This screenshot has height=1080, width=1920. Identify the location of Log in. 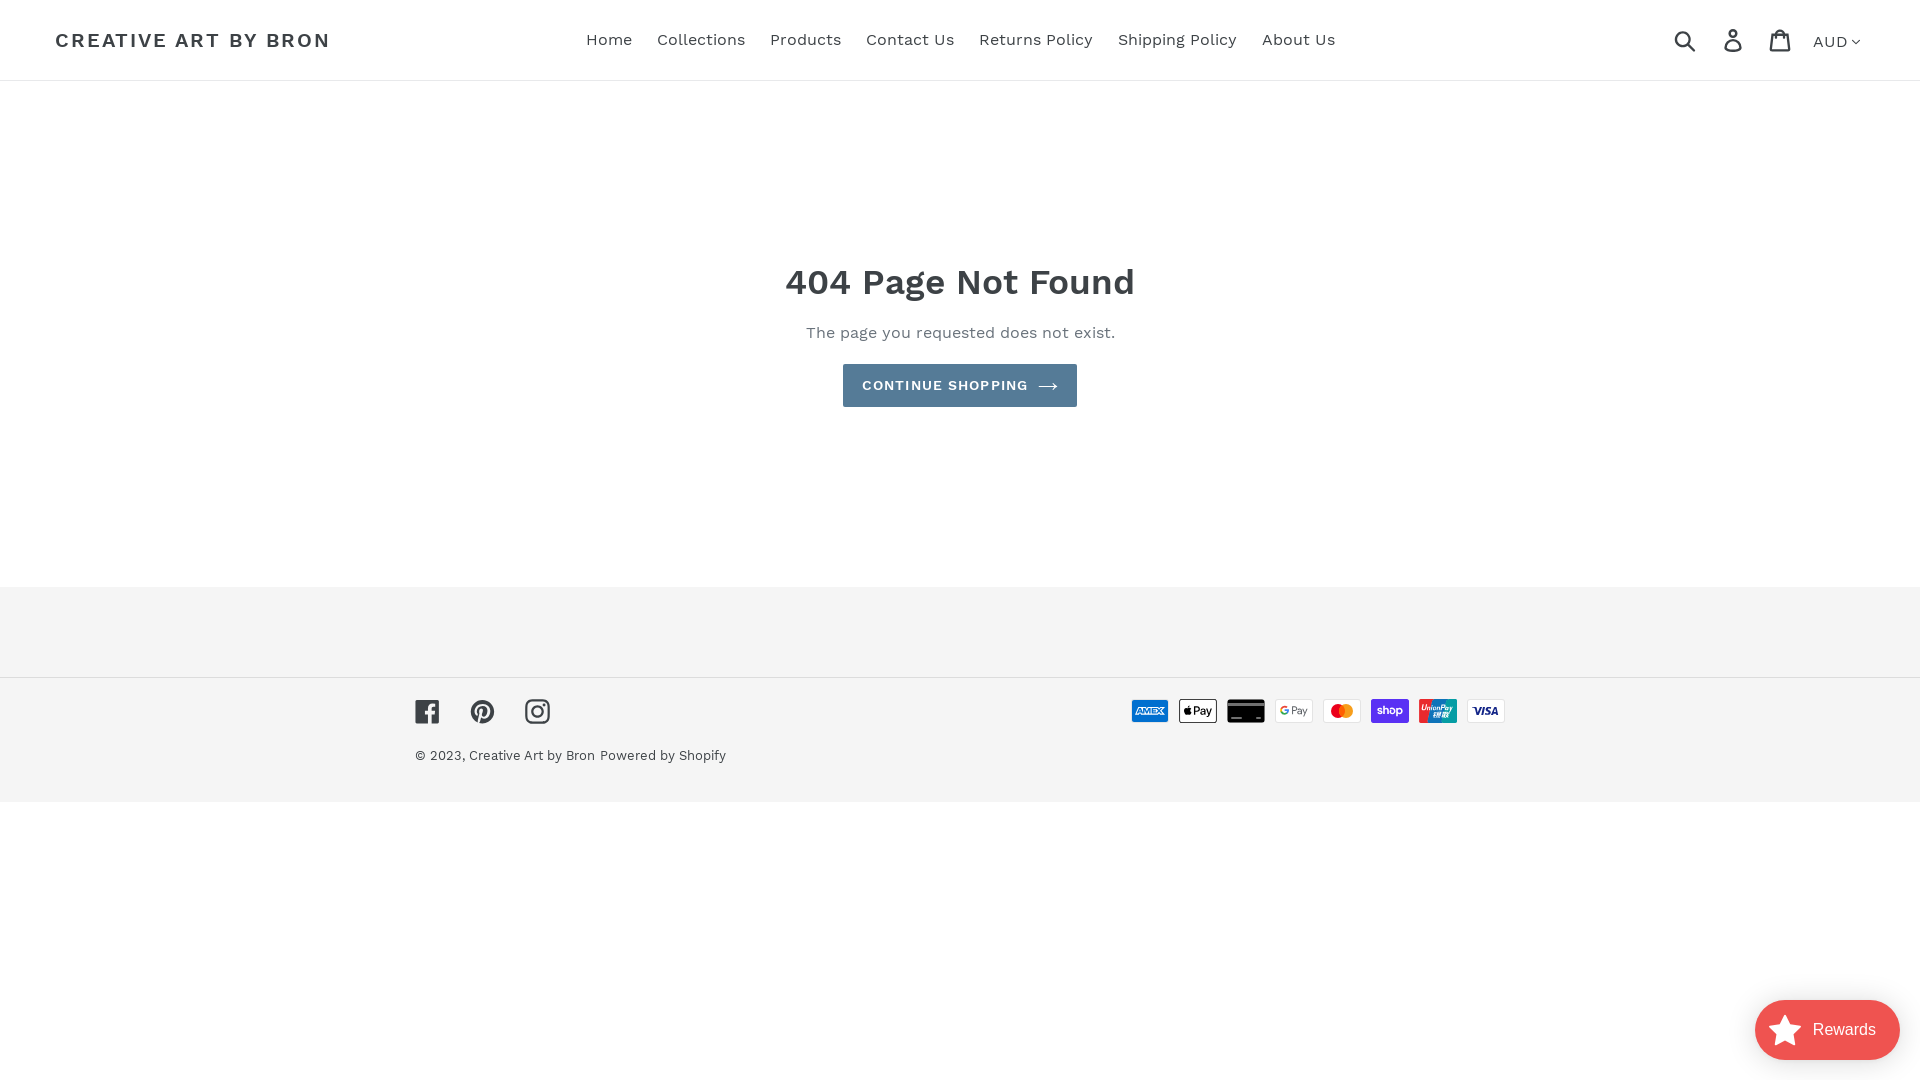
(1734, 40).